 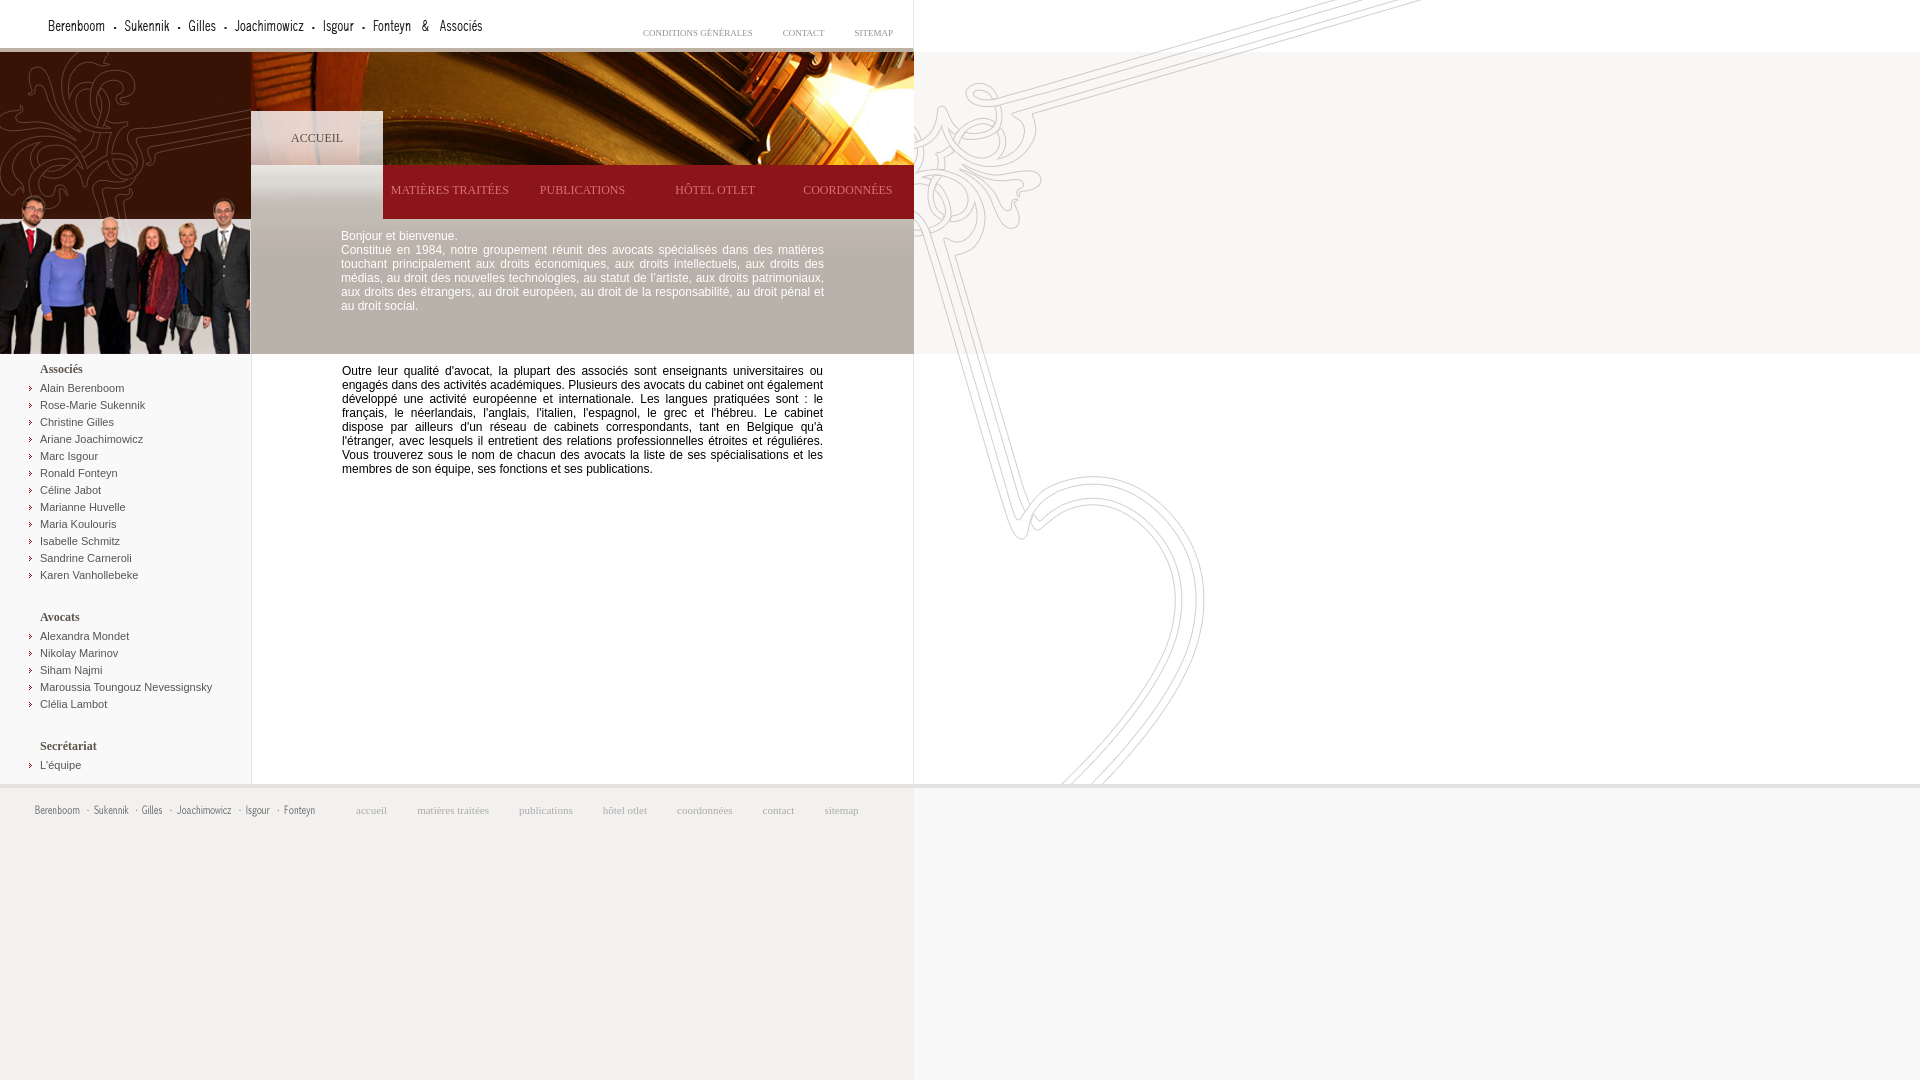 What do you see at coordinates (546, 810) in the screenshot?
I see `publications` at bounding box center [546, 810].